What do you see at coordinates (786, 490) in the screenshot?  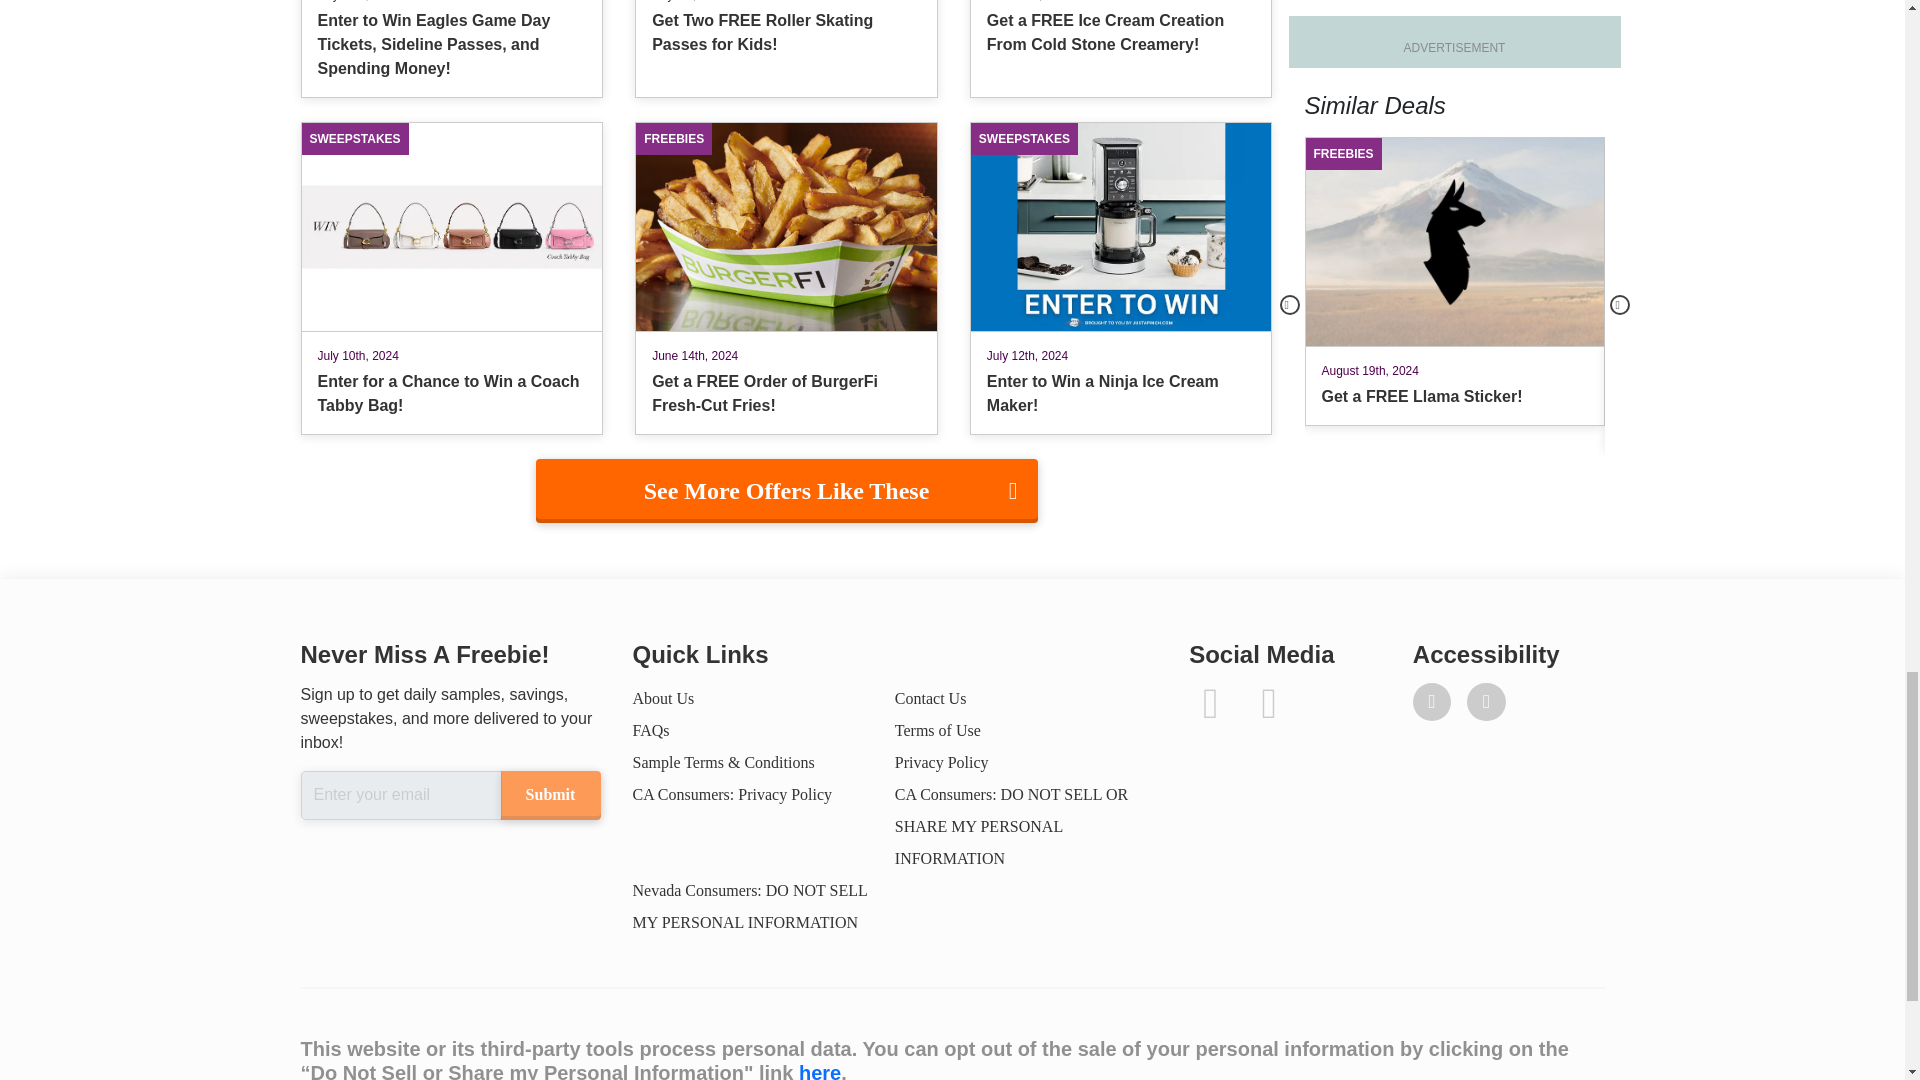 I see `See More Offers Like These` at bounding box center [786, 490].